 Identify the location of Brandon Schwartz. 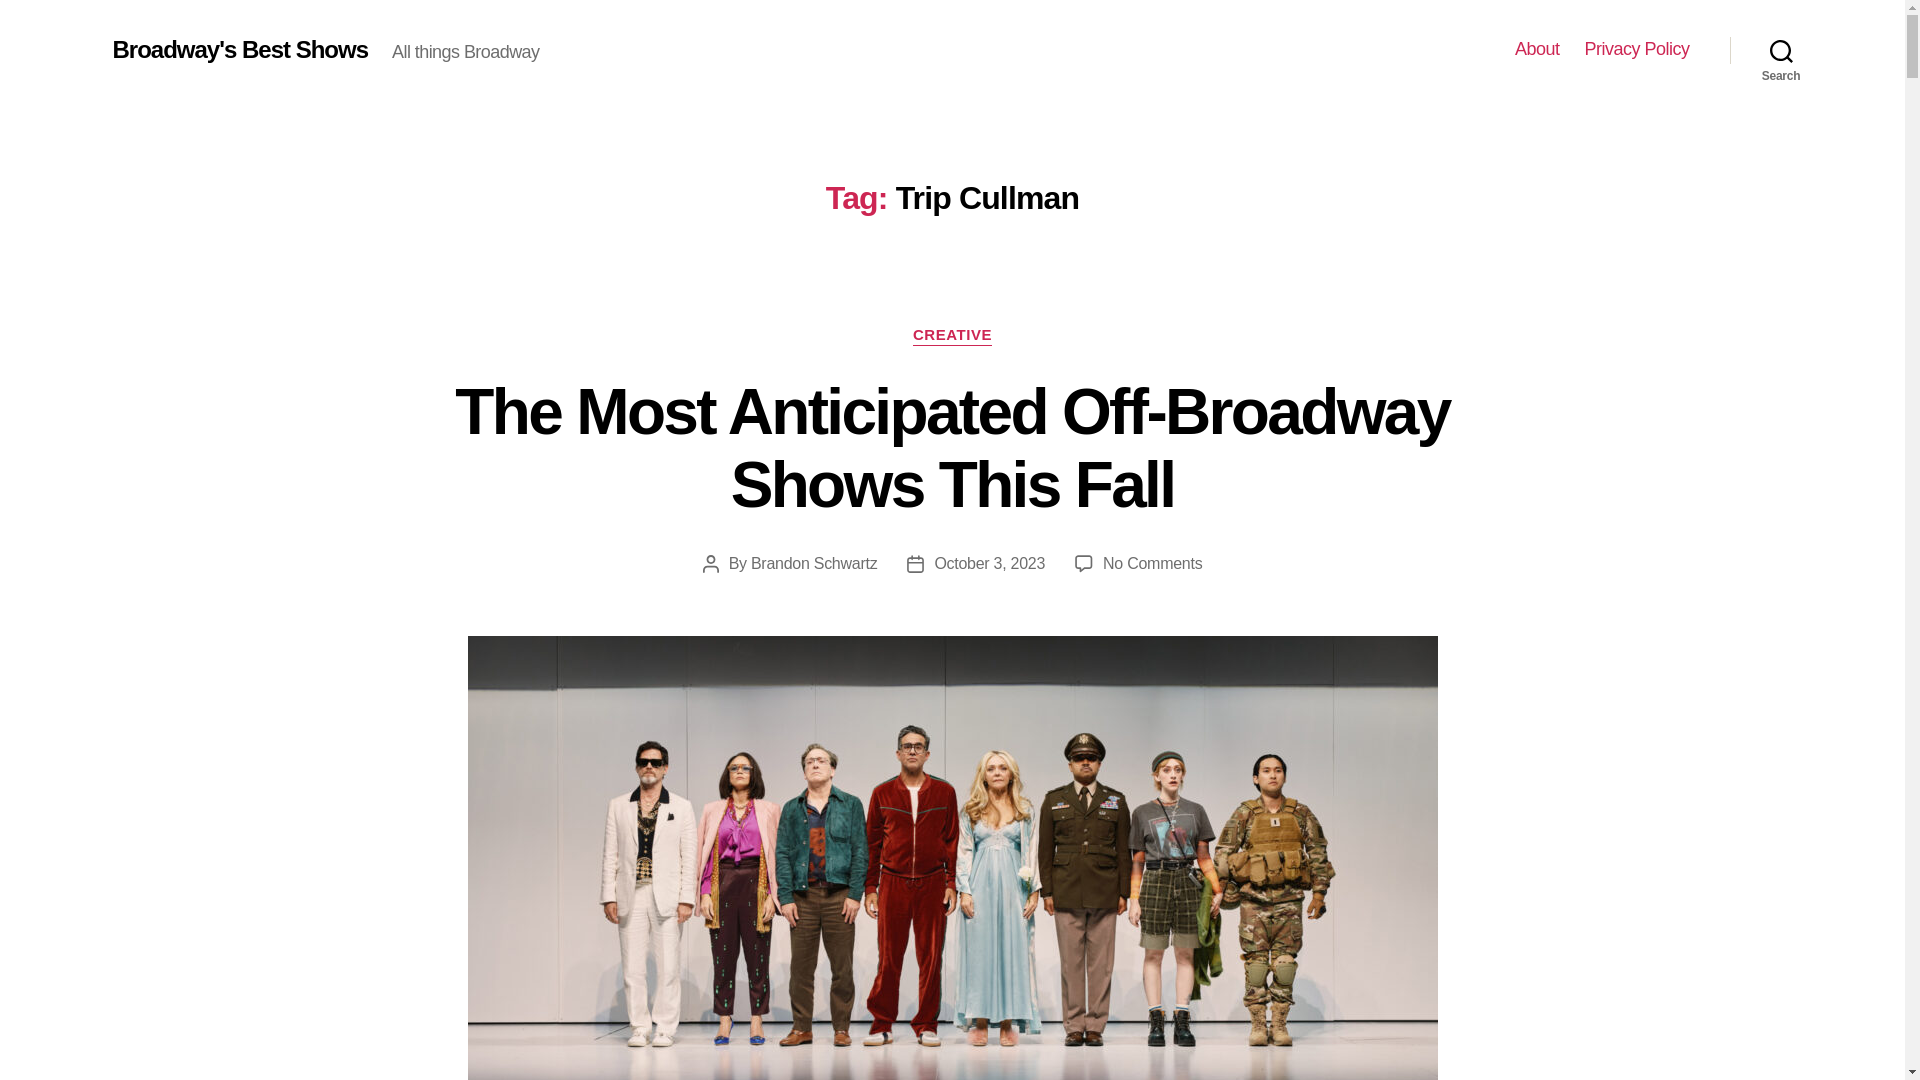
(814, 564).